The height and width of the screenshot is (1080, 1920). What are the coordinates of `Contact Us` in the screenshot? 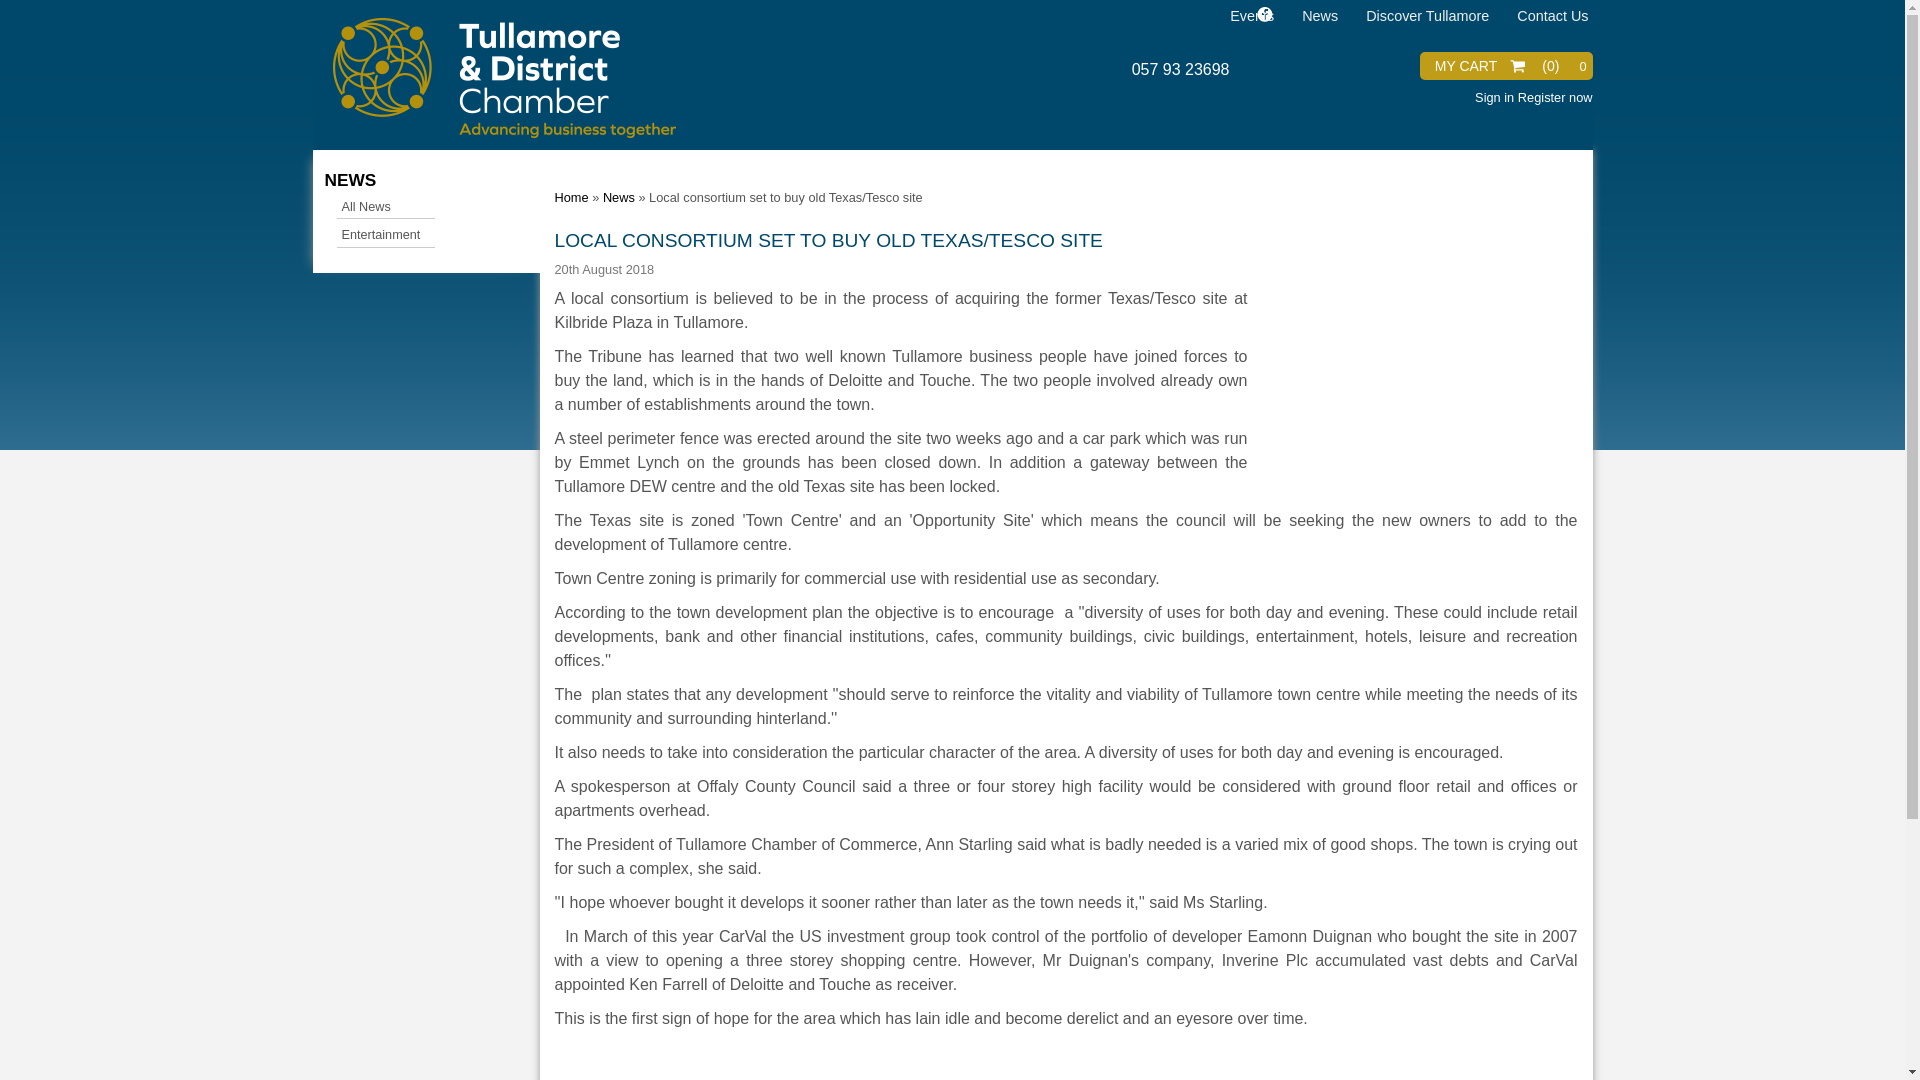 It's located at (1548, 14).